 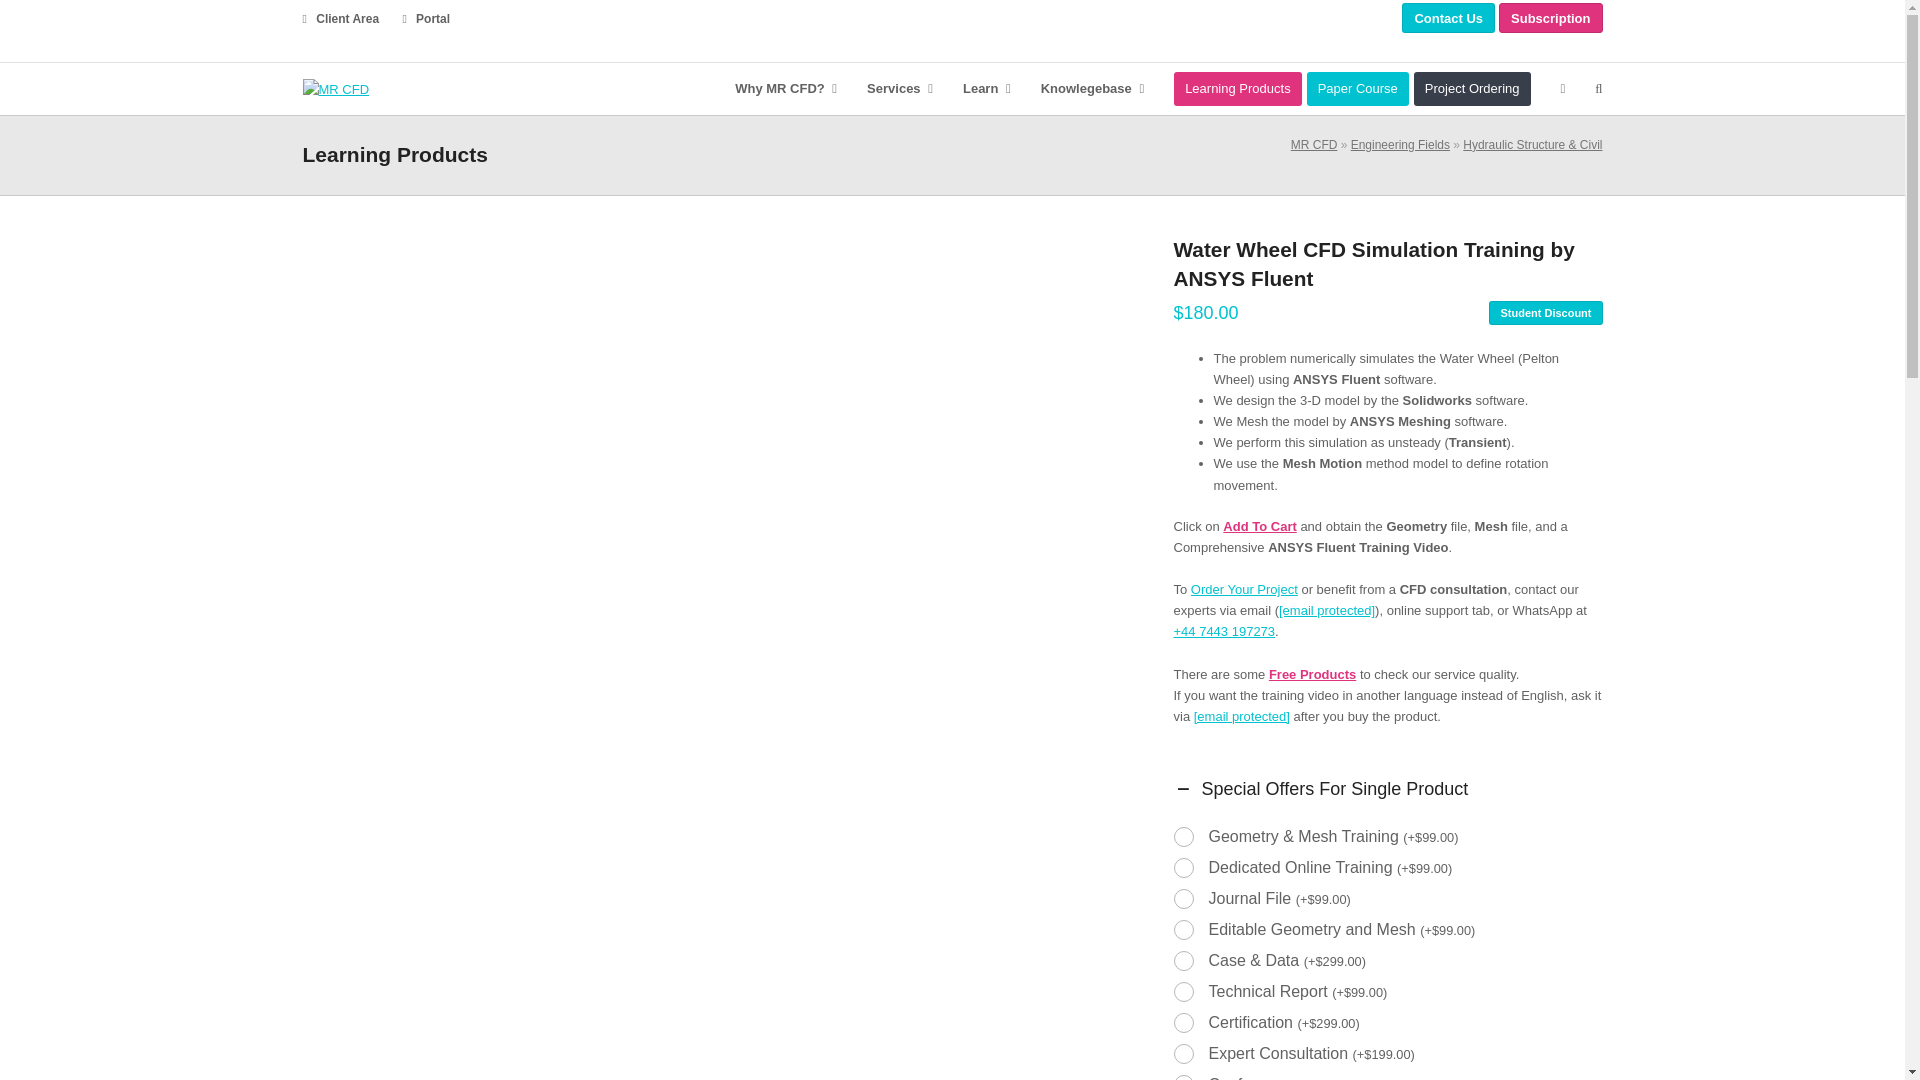 I want to click on Contact Us, so click(x=1448, y=18).